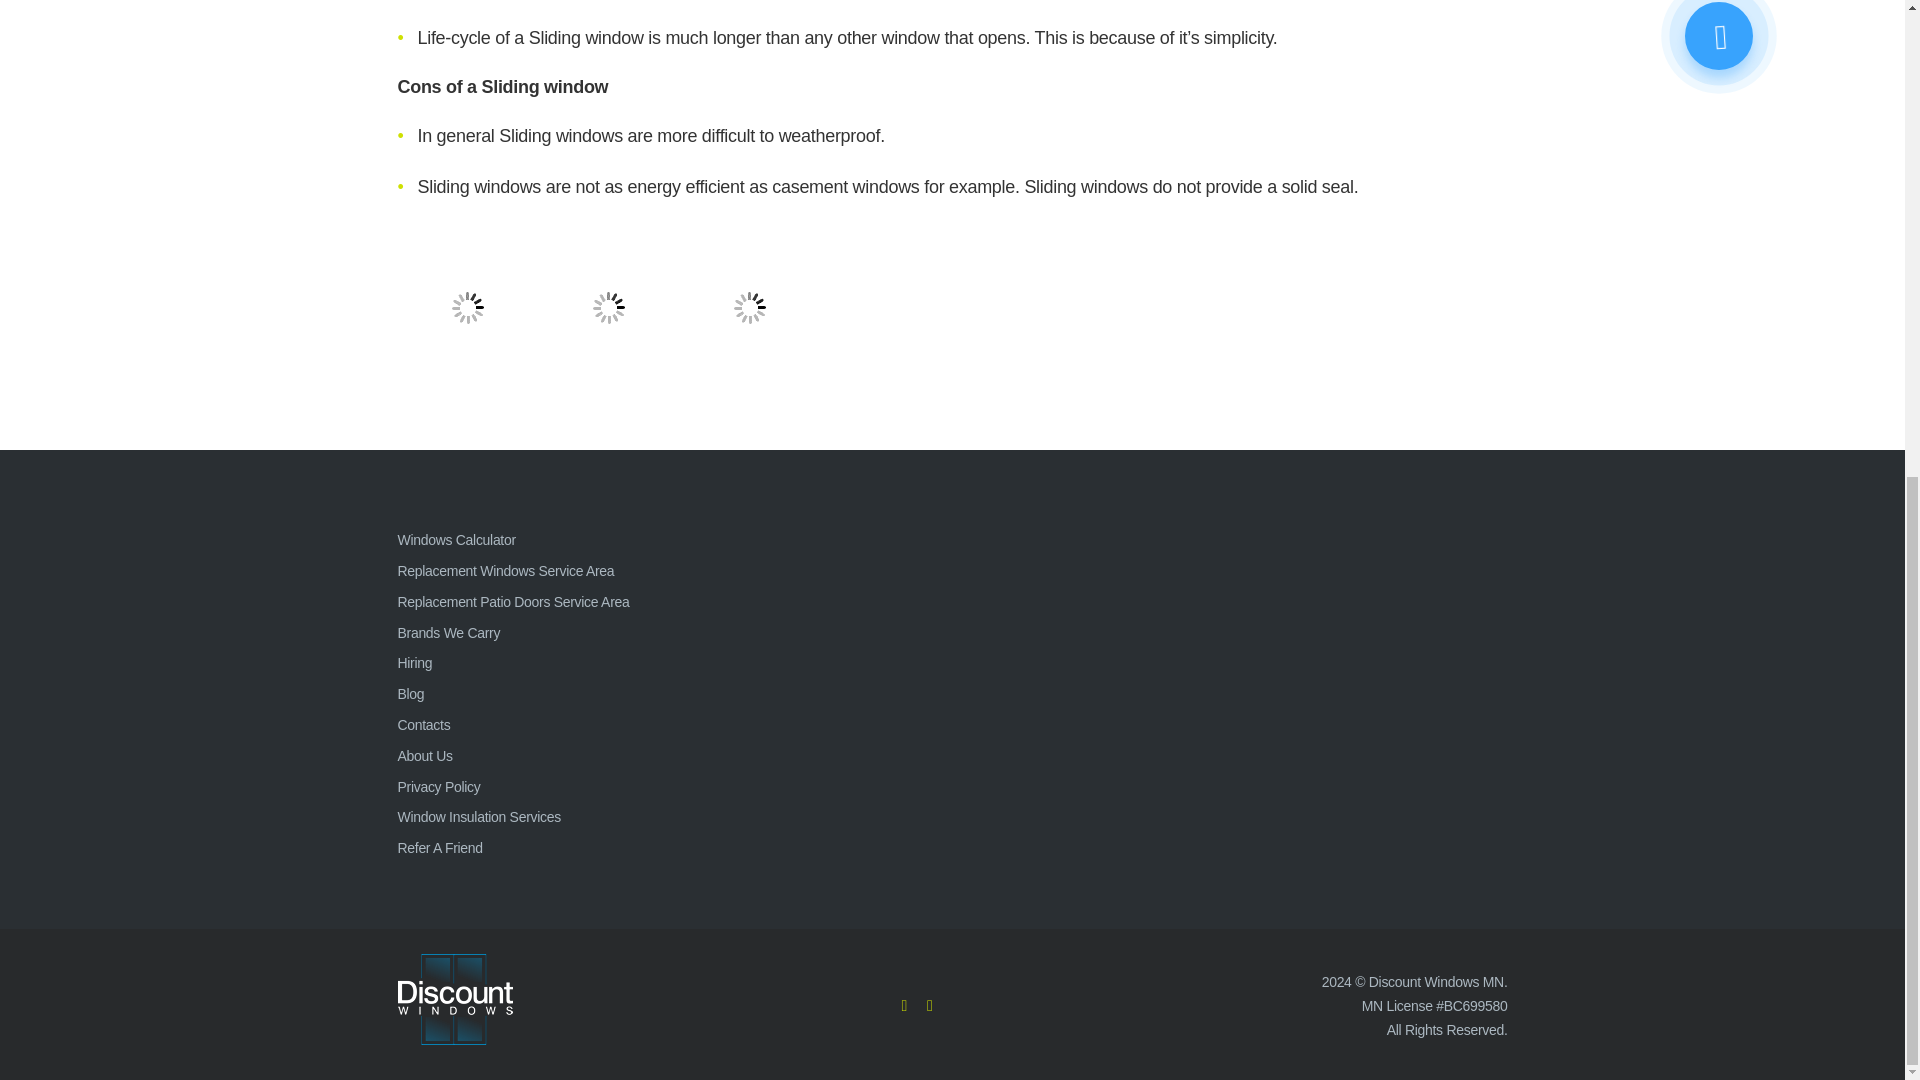 Image resolution: width=1920 pixels, height=1080 pixels. Describe the element at coordinates (749, 308) in the screenshot. I see `Slider Window` at that location.